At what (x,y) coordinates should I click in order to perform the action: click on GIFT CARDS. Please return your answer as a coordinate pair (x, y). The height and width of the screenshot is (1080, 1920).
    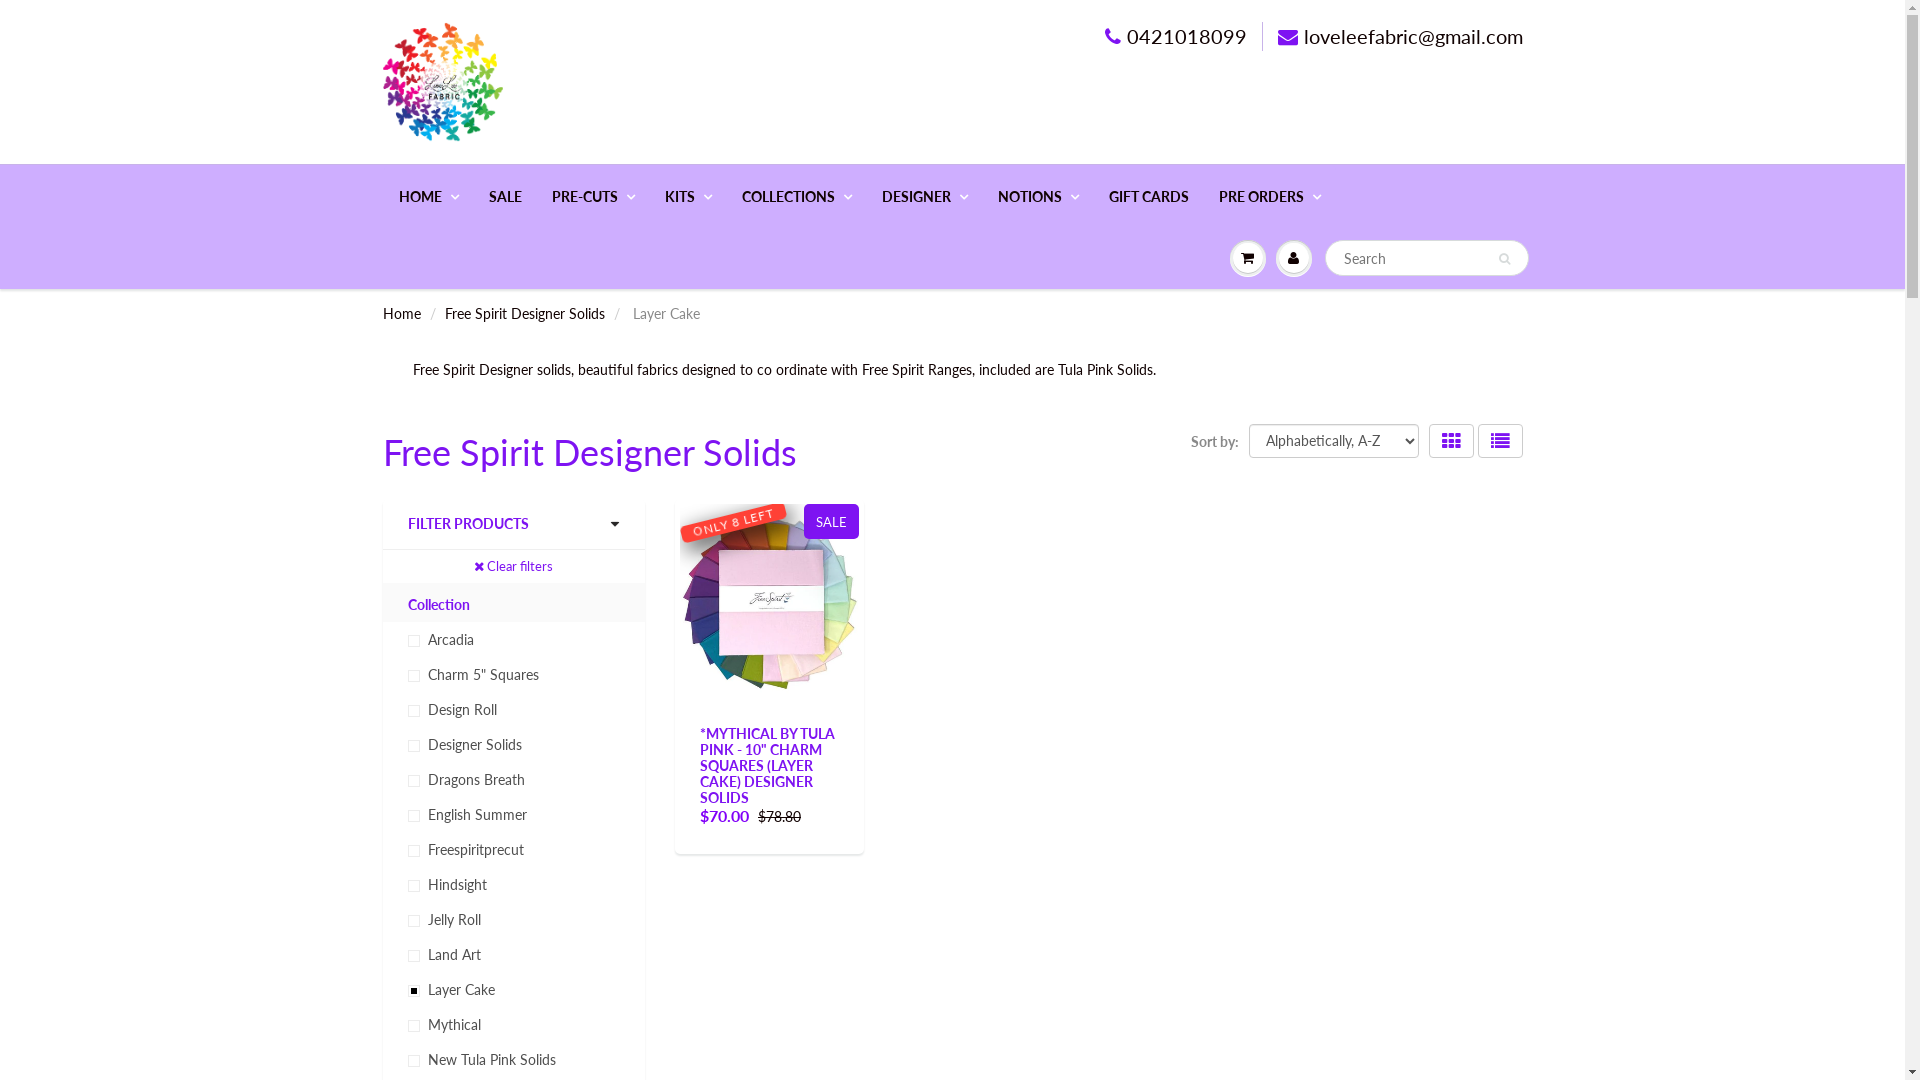
    Looking at the image, I should click on (1149, 197).